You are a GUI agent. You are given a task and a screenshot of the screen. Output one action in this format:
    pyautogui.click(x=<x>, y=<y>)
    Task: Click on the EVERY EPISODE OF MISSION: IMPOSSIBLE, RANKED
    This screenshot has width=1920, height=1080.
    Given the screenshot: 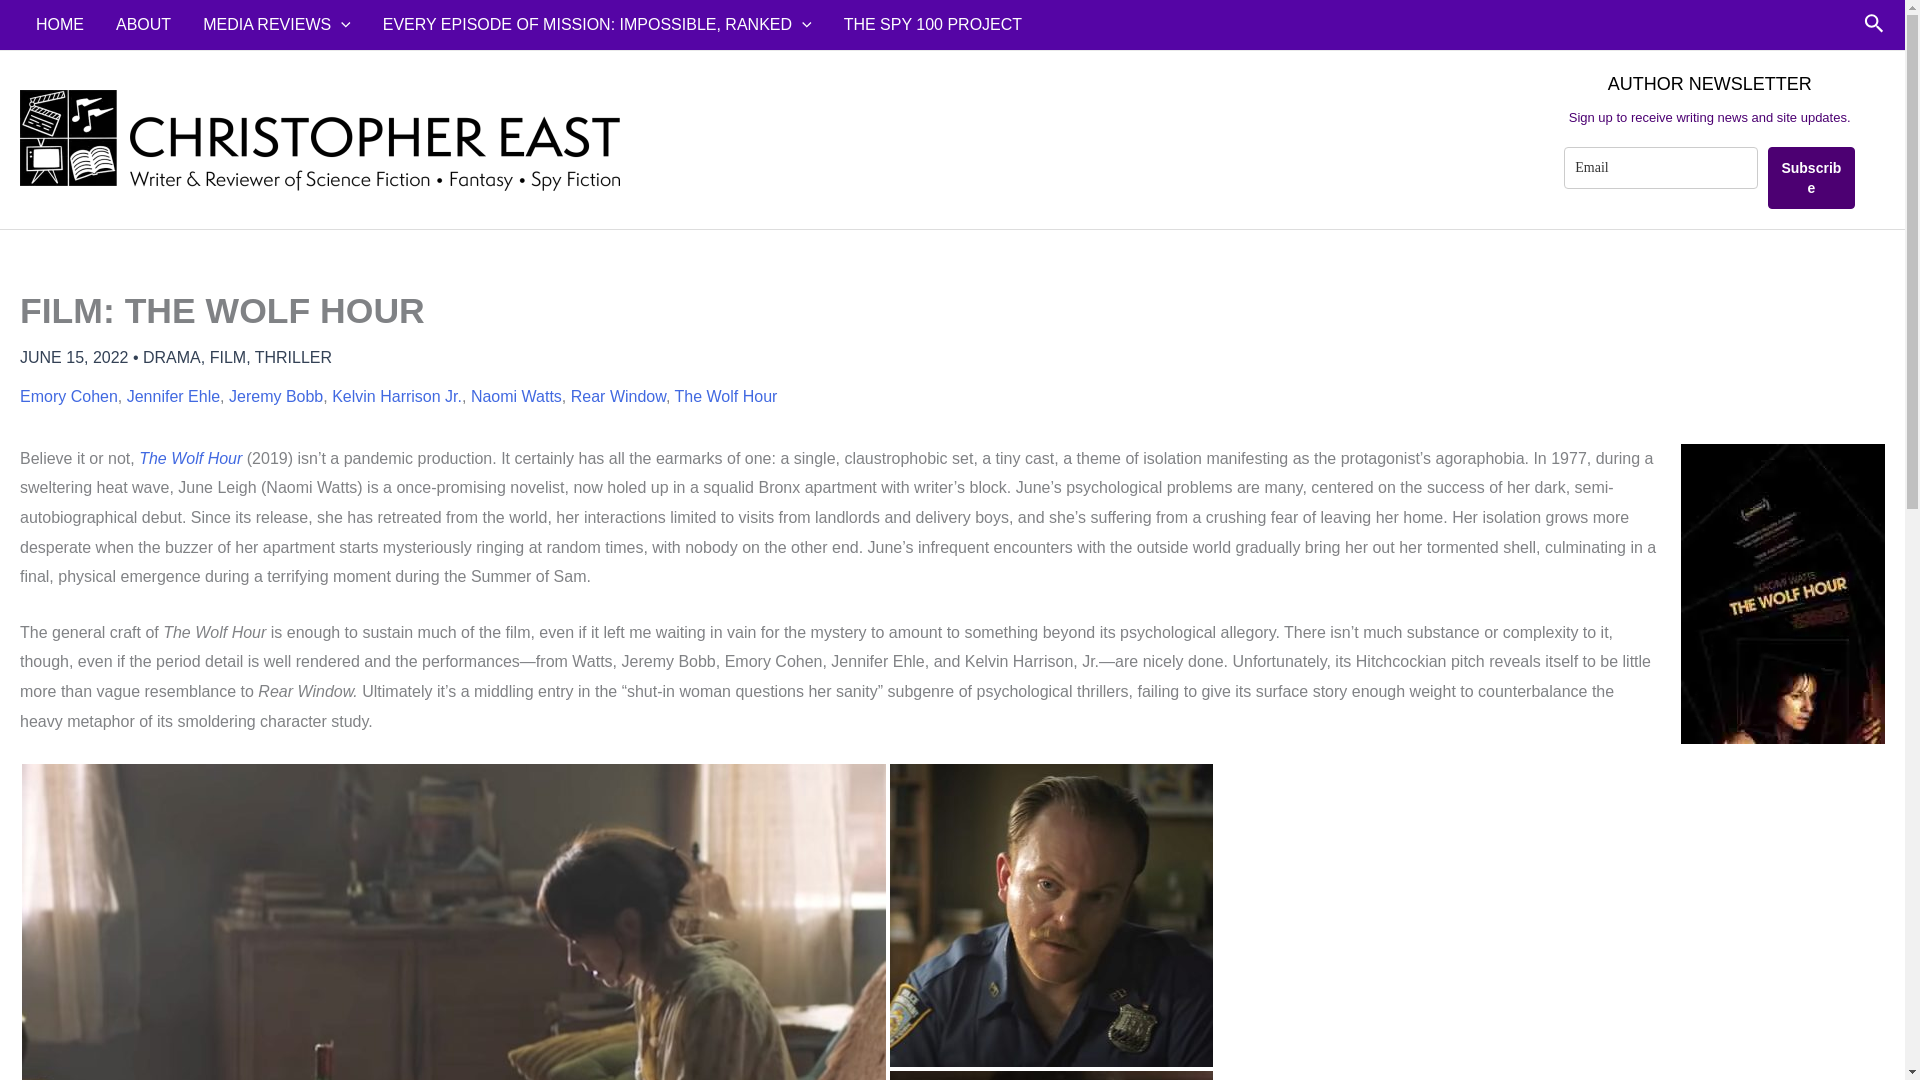 What is the action you would take?
    pyautogui.click(x=596, y=24)
    